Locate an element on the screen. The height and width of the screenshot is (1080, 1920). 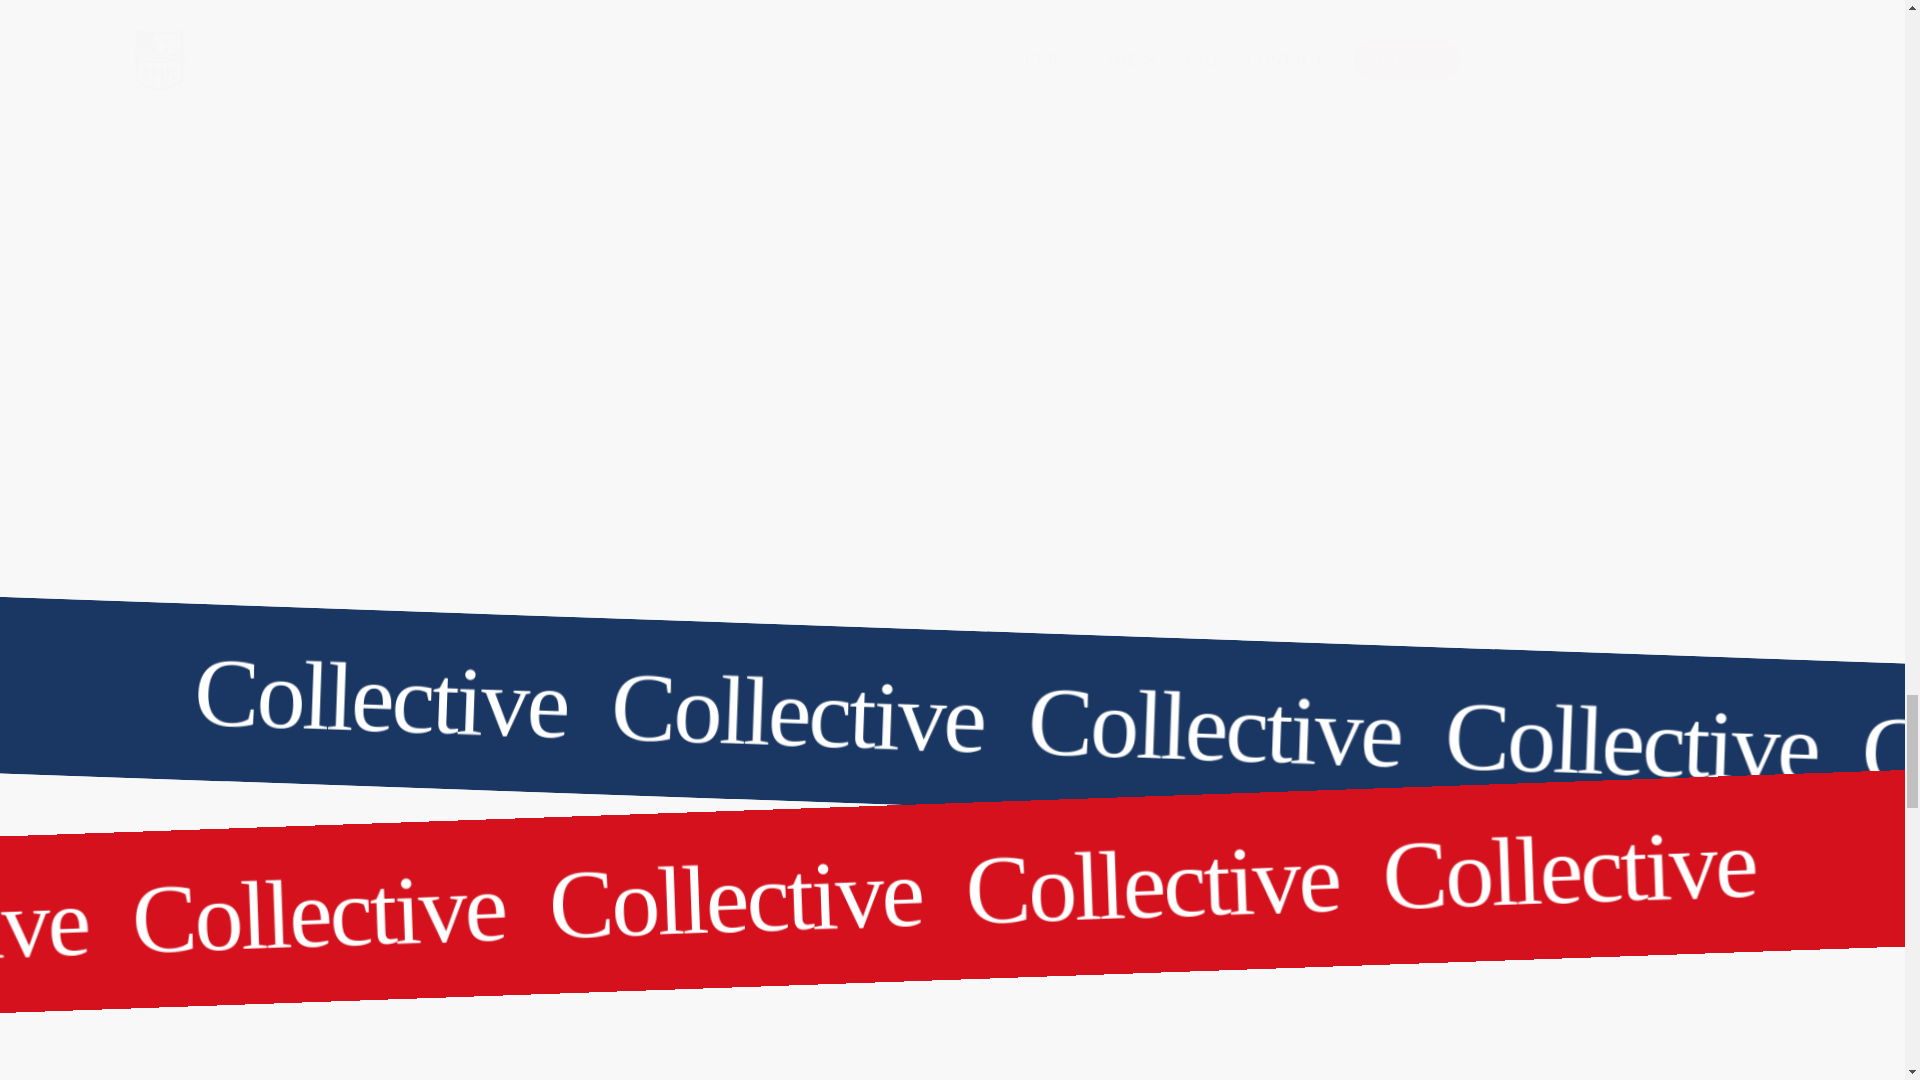
Collective is located at coordinates (1717, 855).